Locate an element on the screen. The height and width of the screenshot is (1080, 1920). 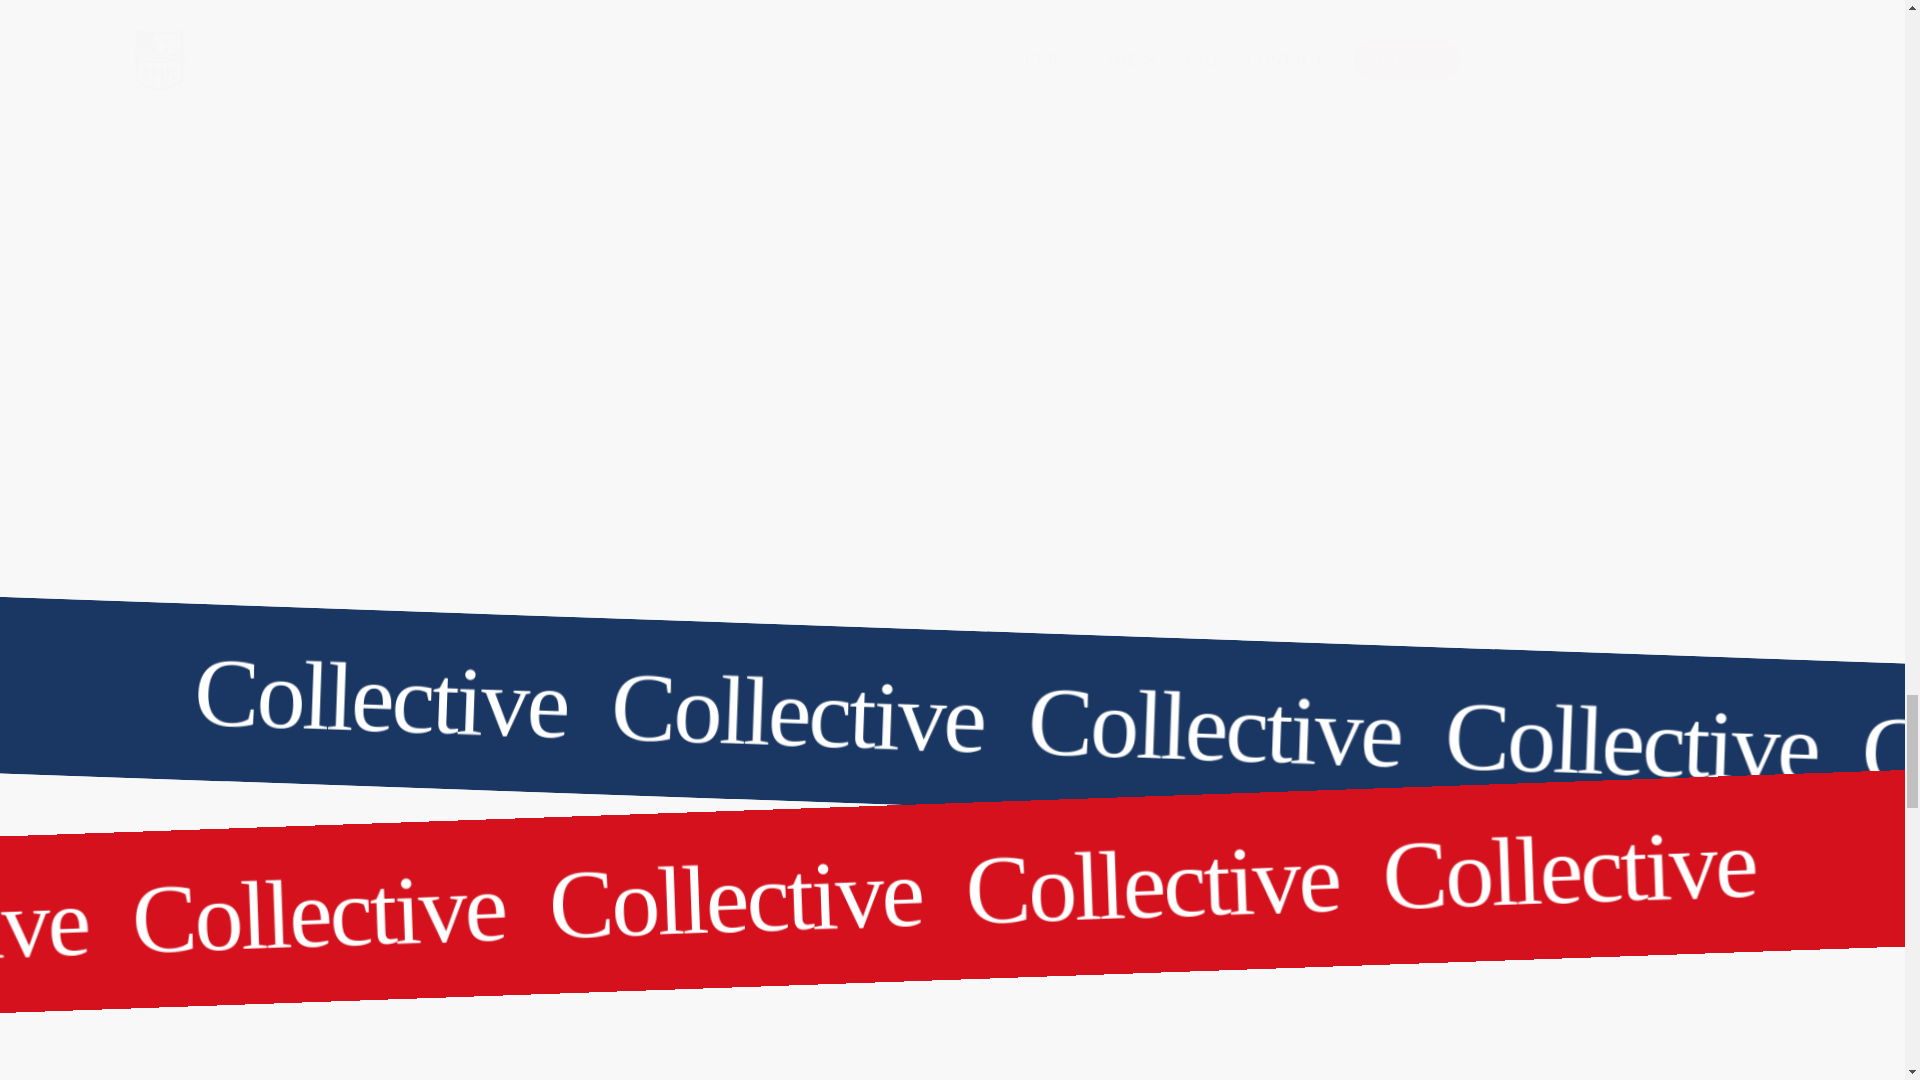
Collective is located at coordinates (1717, 855).